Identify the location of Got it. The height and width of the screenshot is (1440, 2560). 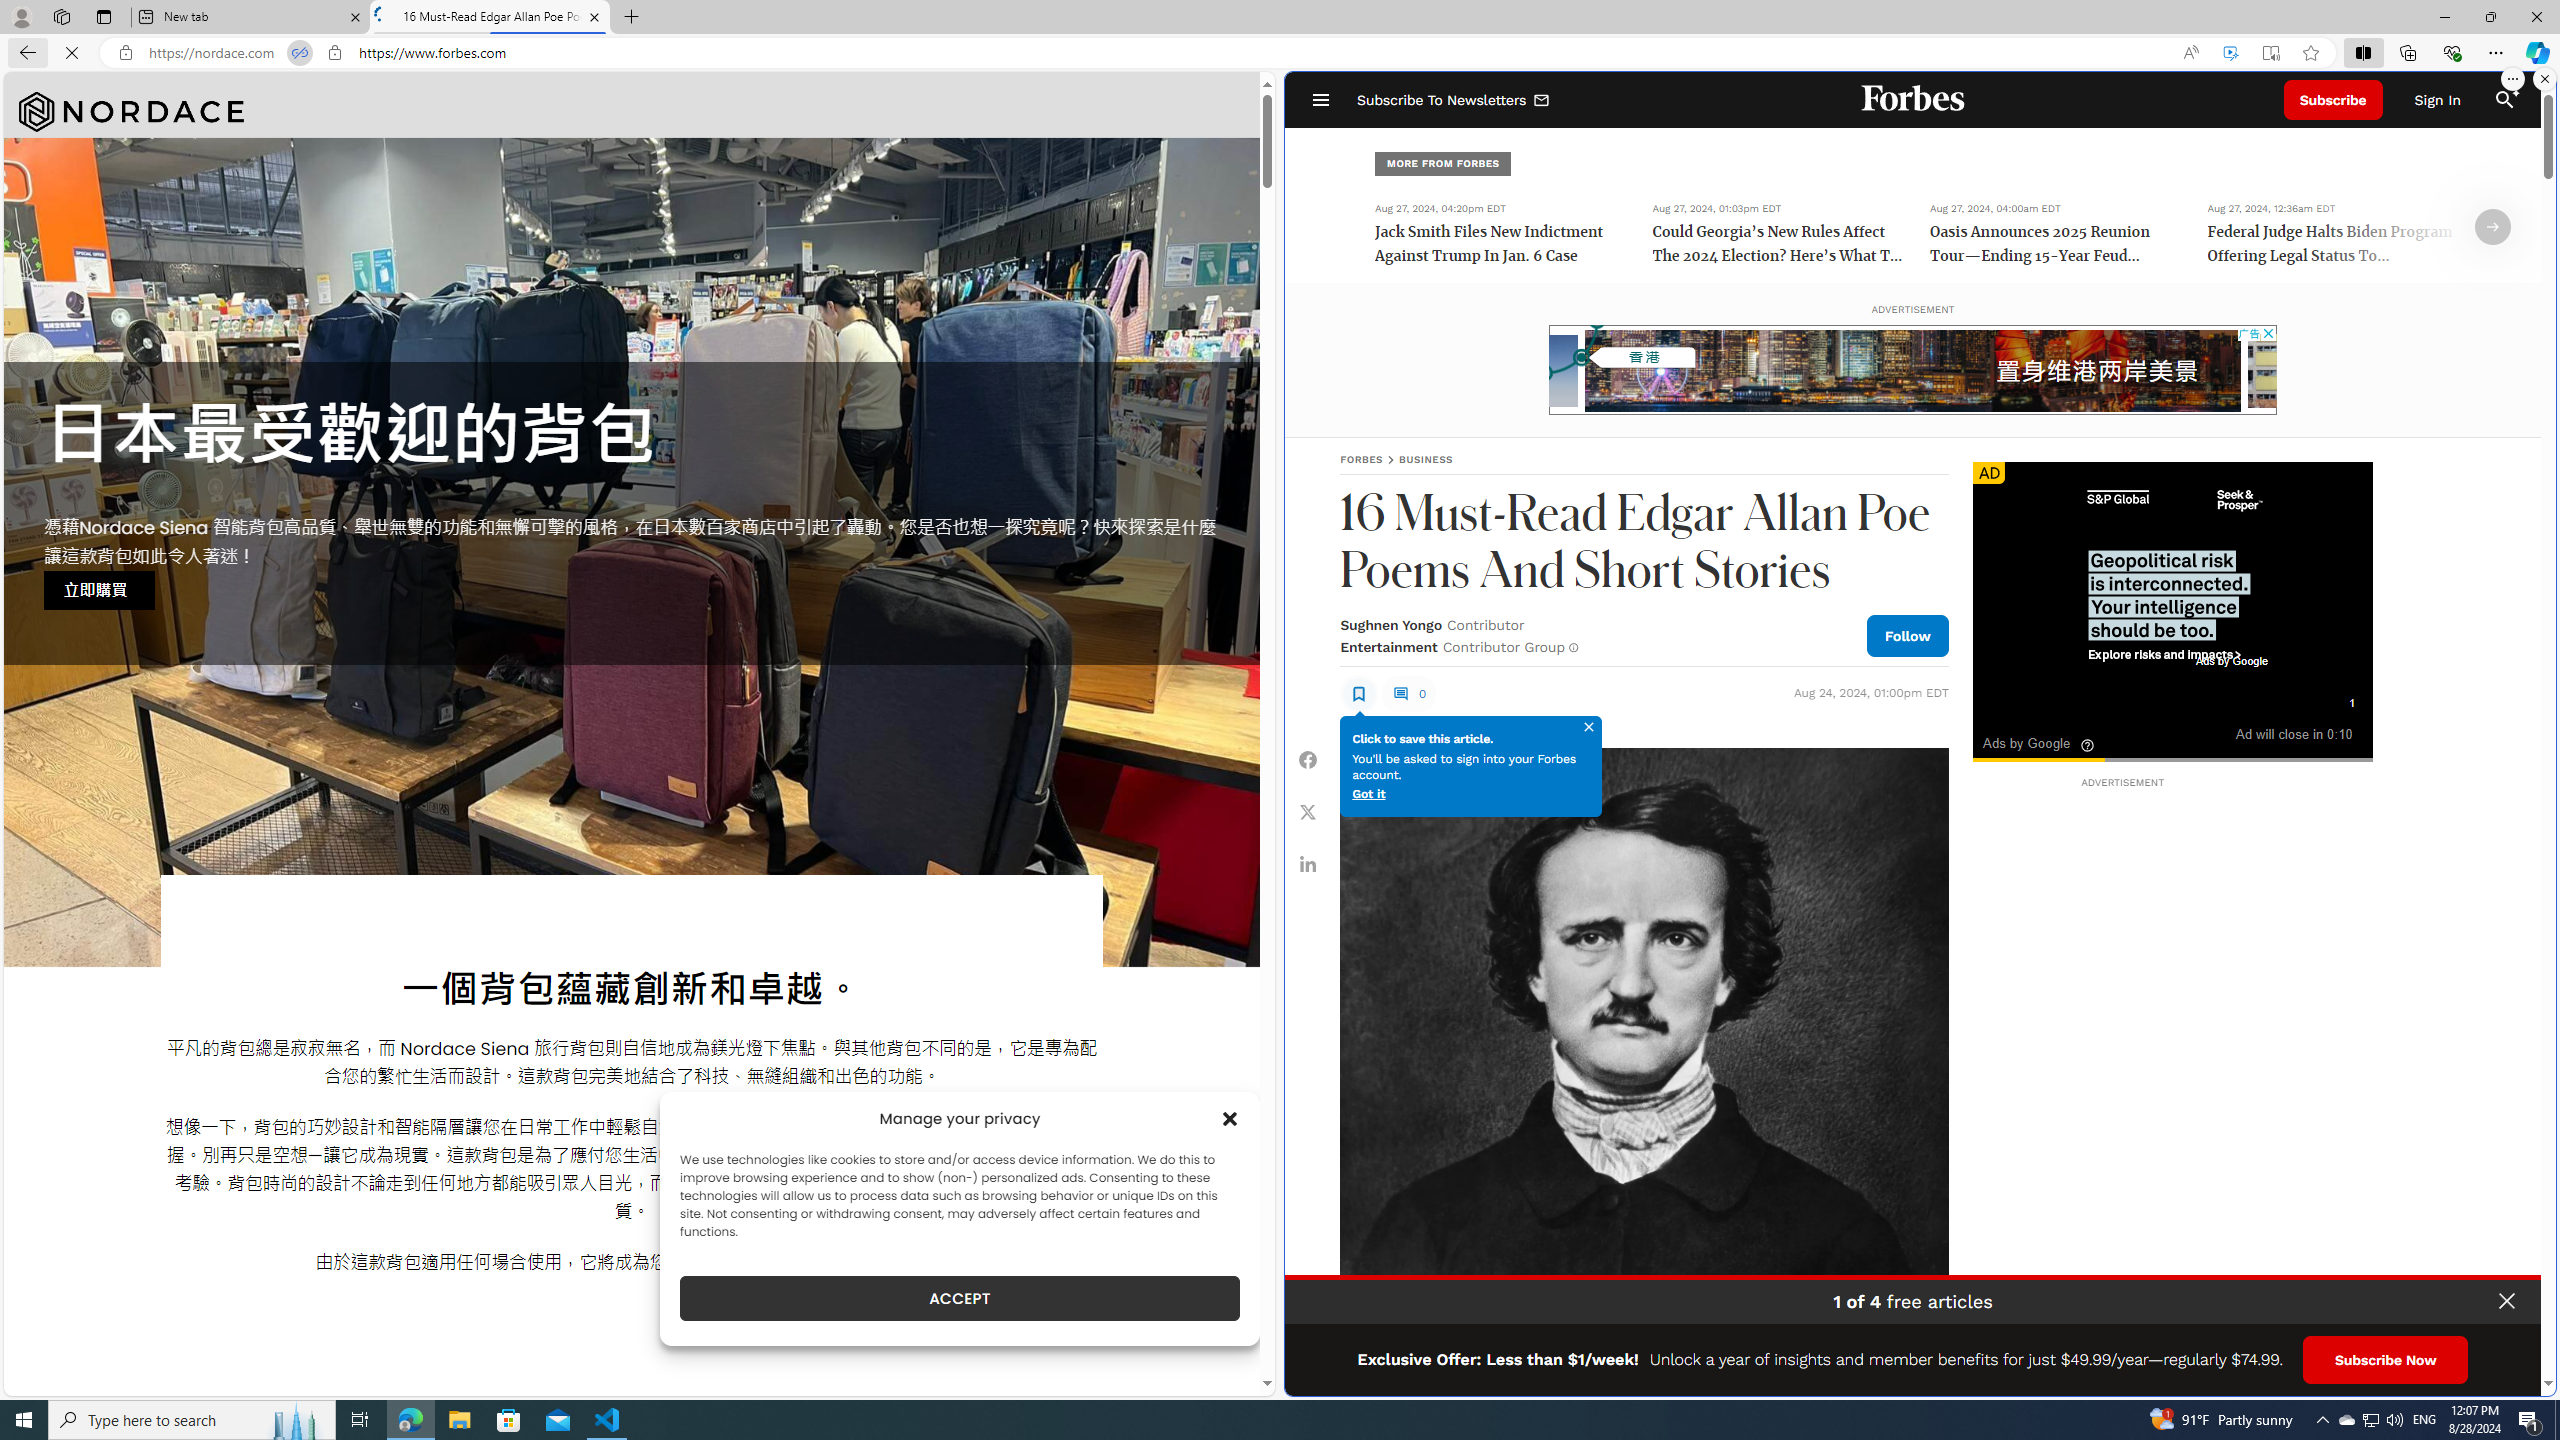
(1368, 794).